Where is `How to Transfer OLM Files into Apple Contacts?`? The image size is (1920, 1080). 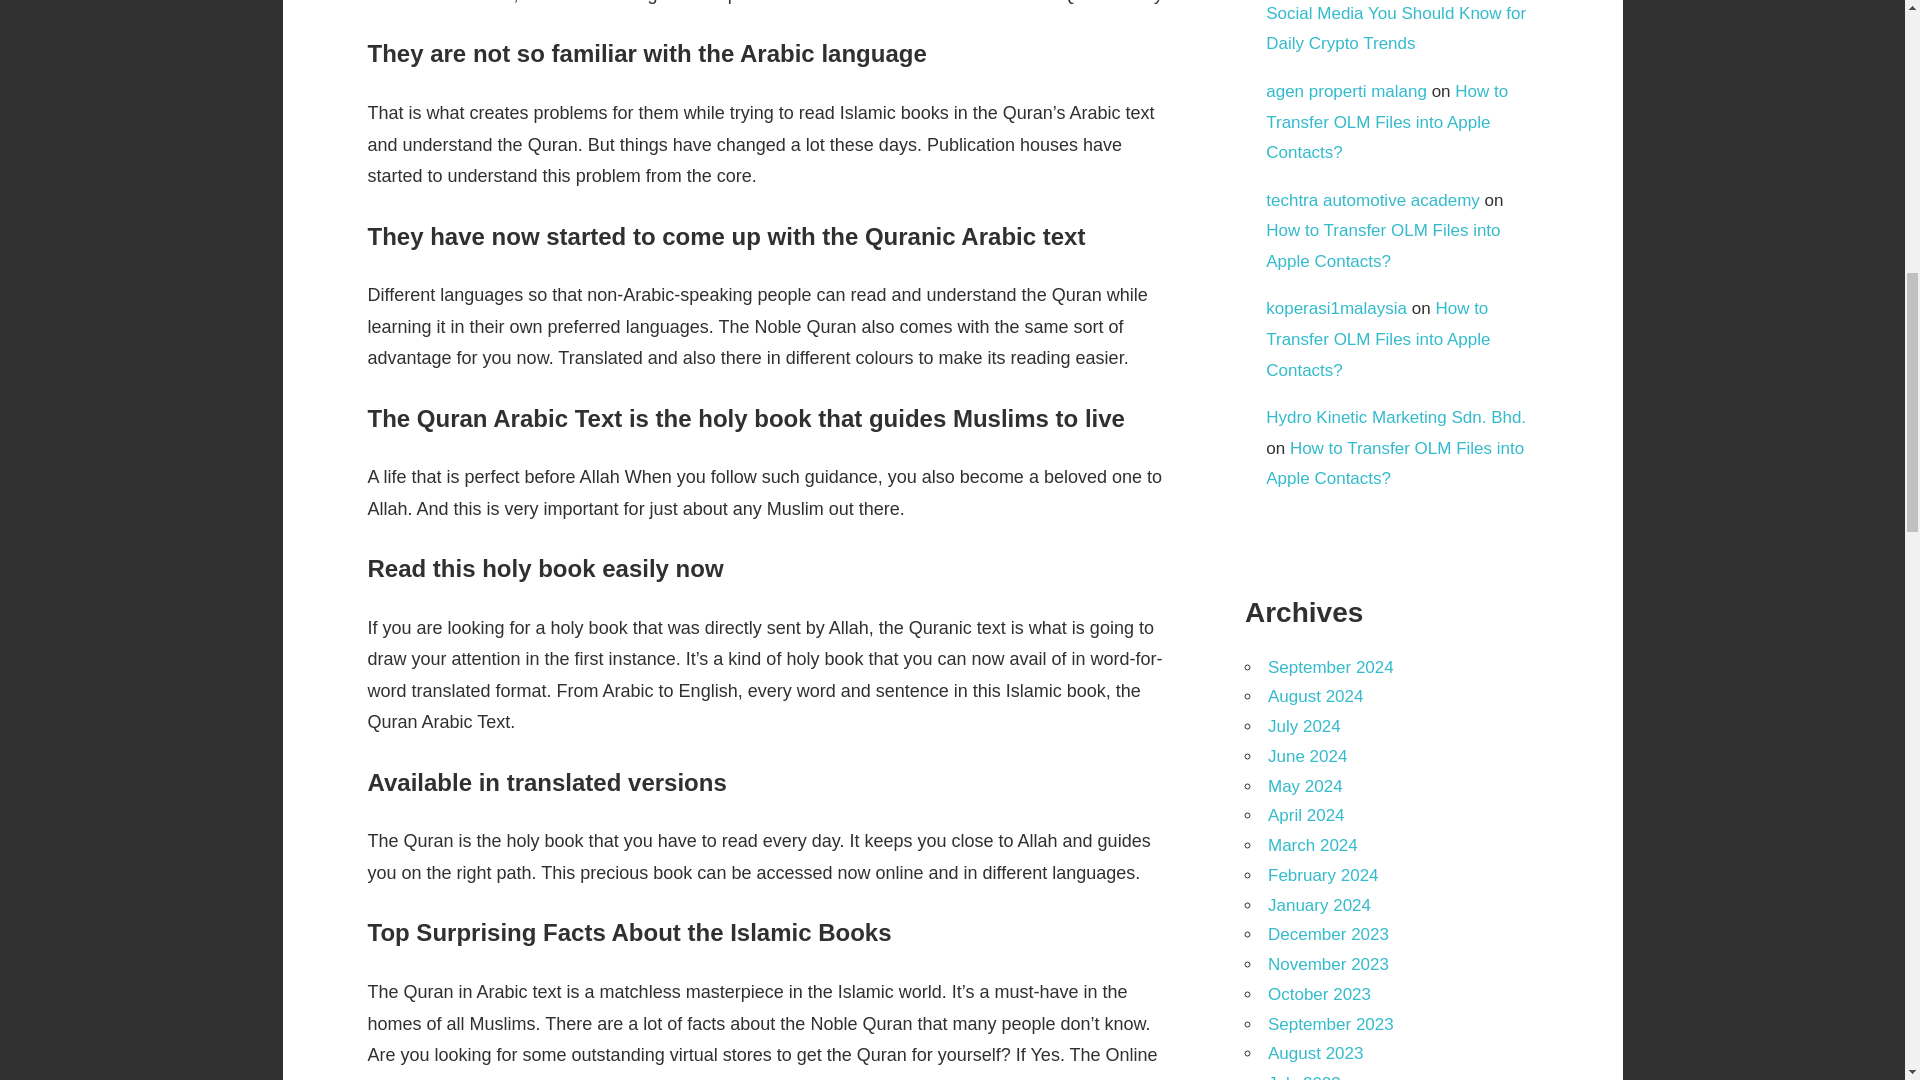 How to Transfer OLM Files into Apple Contacts? is located at coordinates (1394, 464).